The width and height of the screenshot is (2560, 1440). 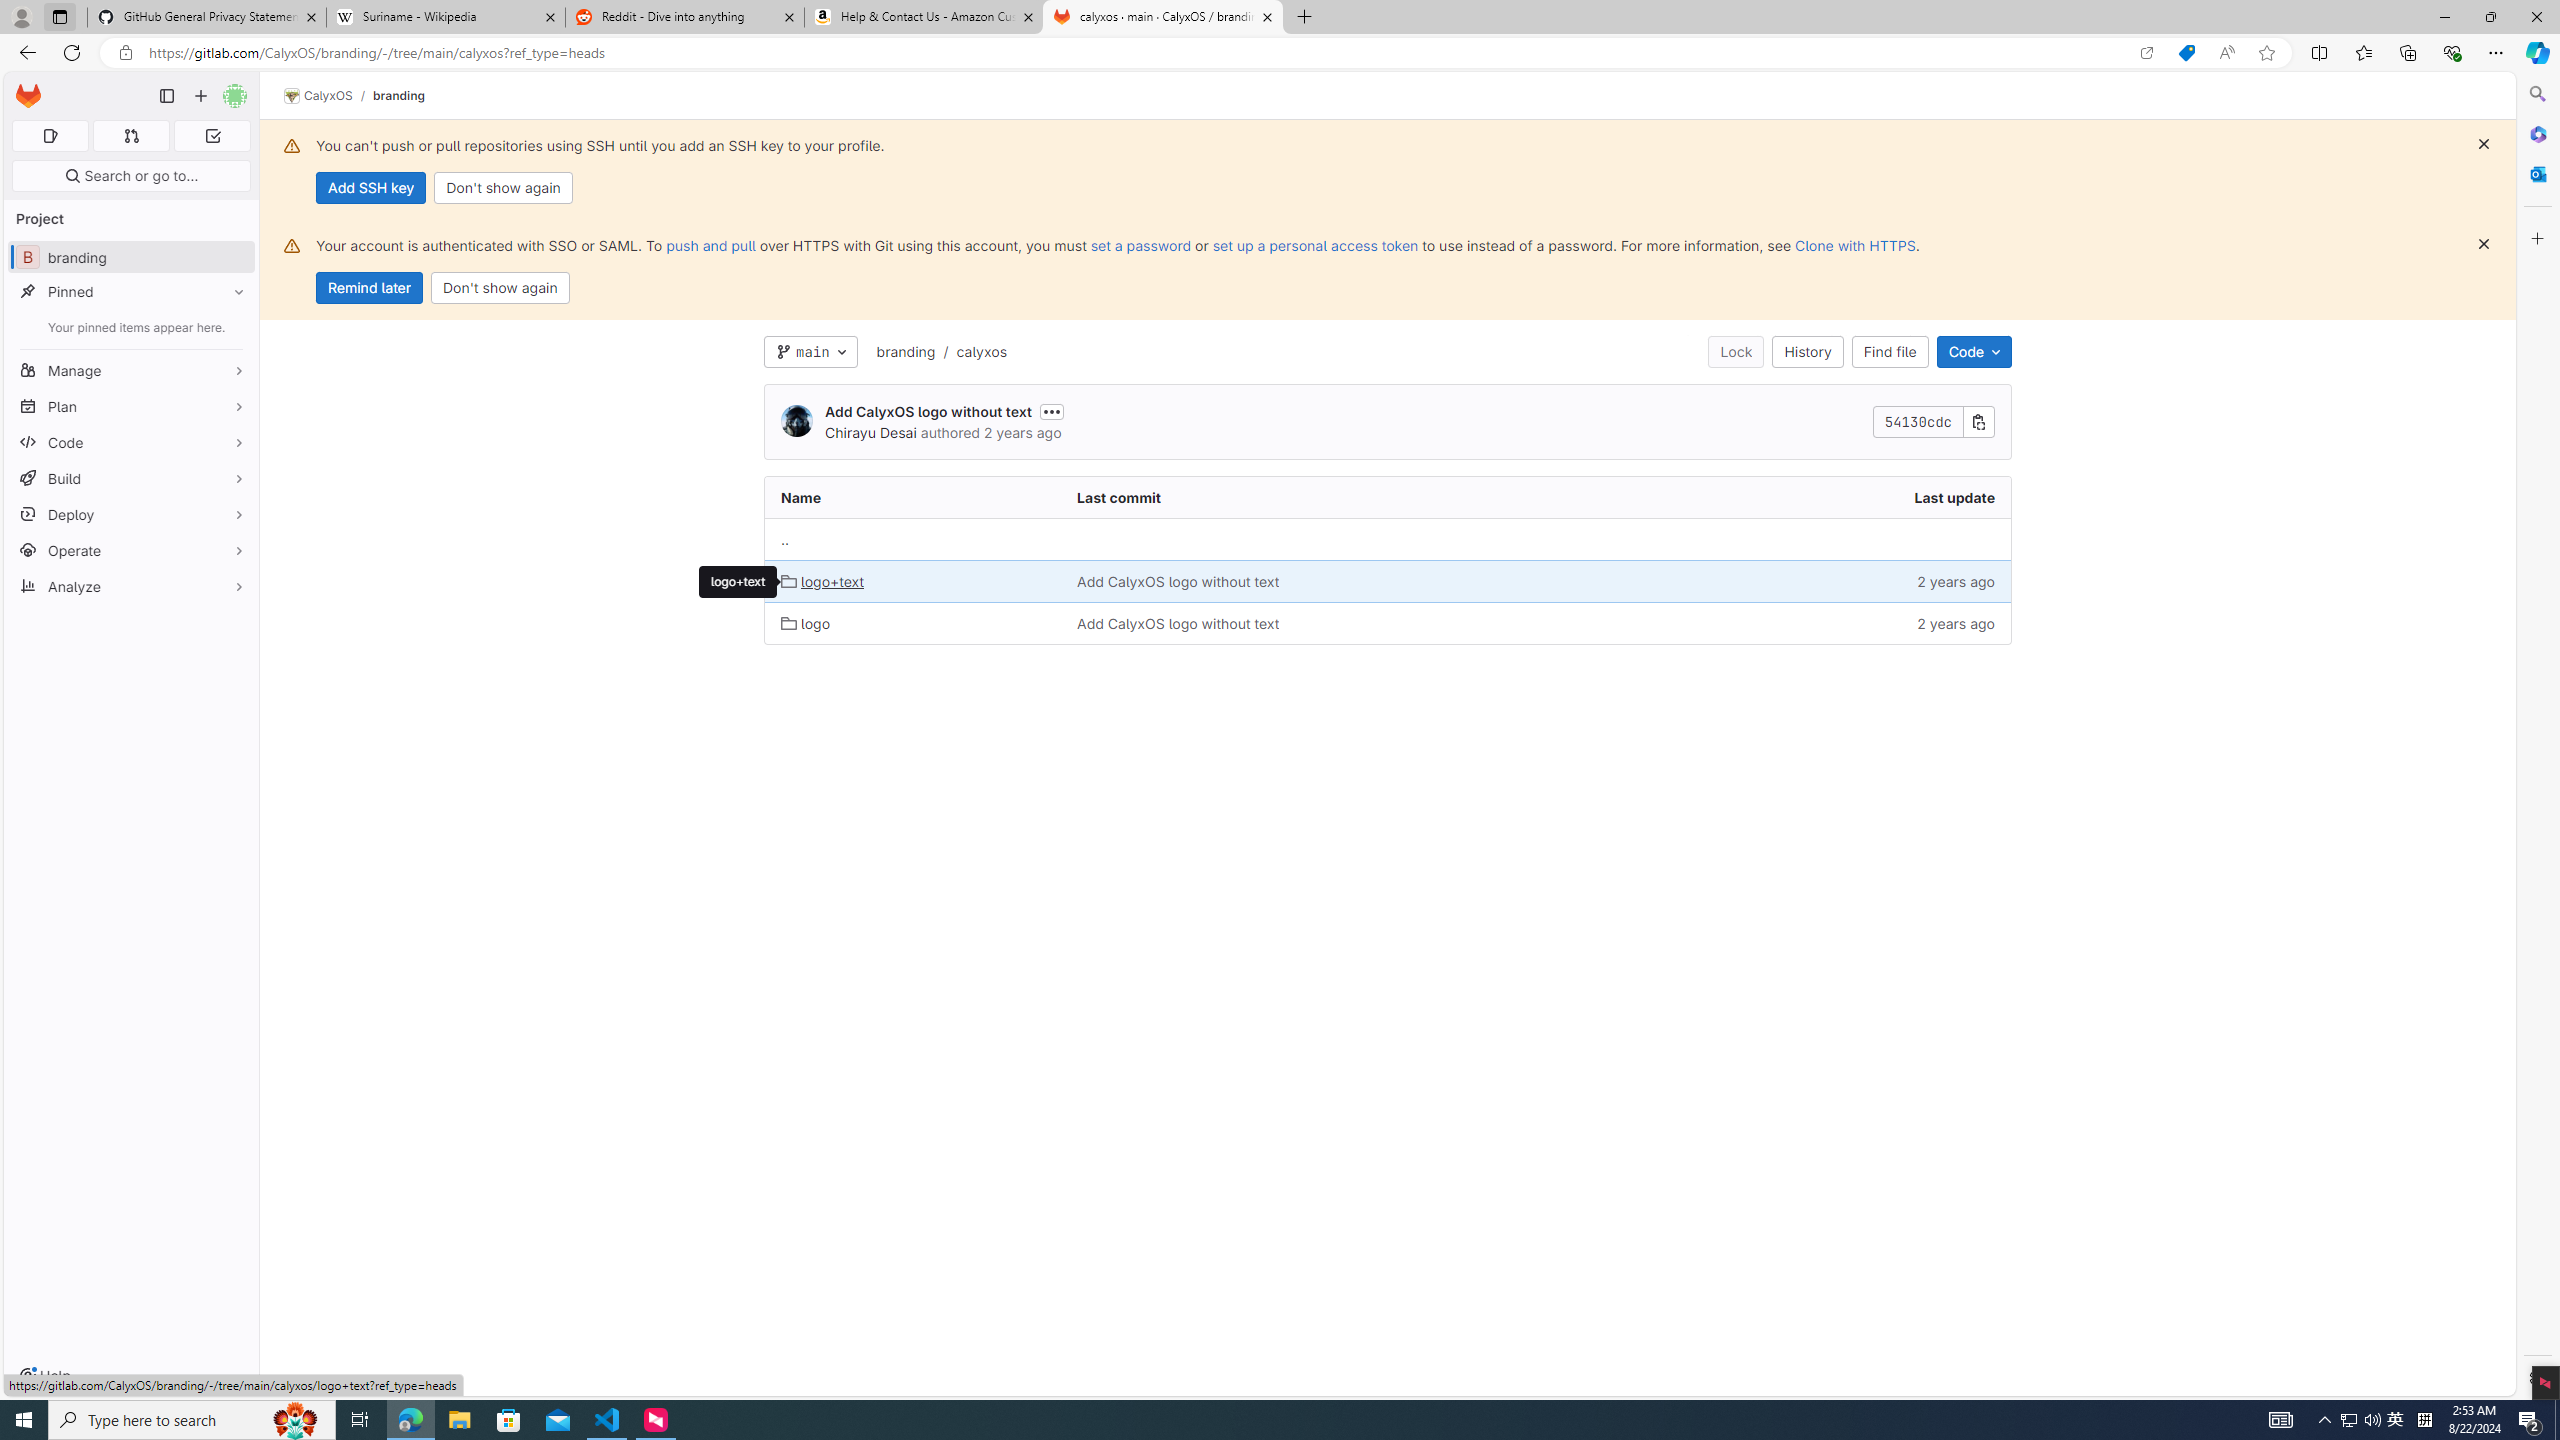 I want to click on Primary navigation sidebar, so click(x=166, y=96).